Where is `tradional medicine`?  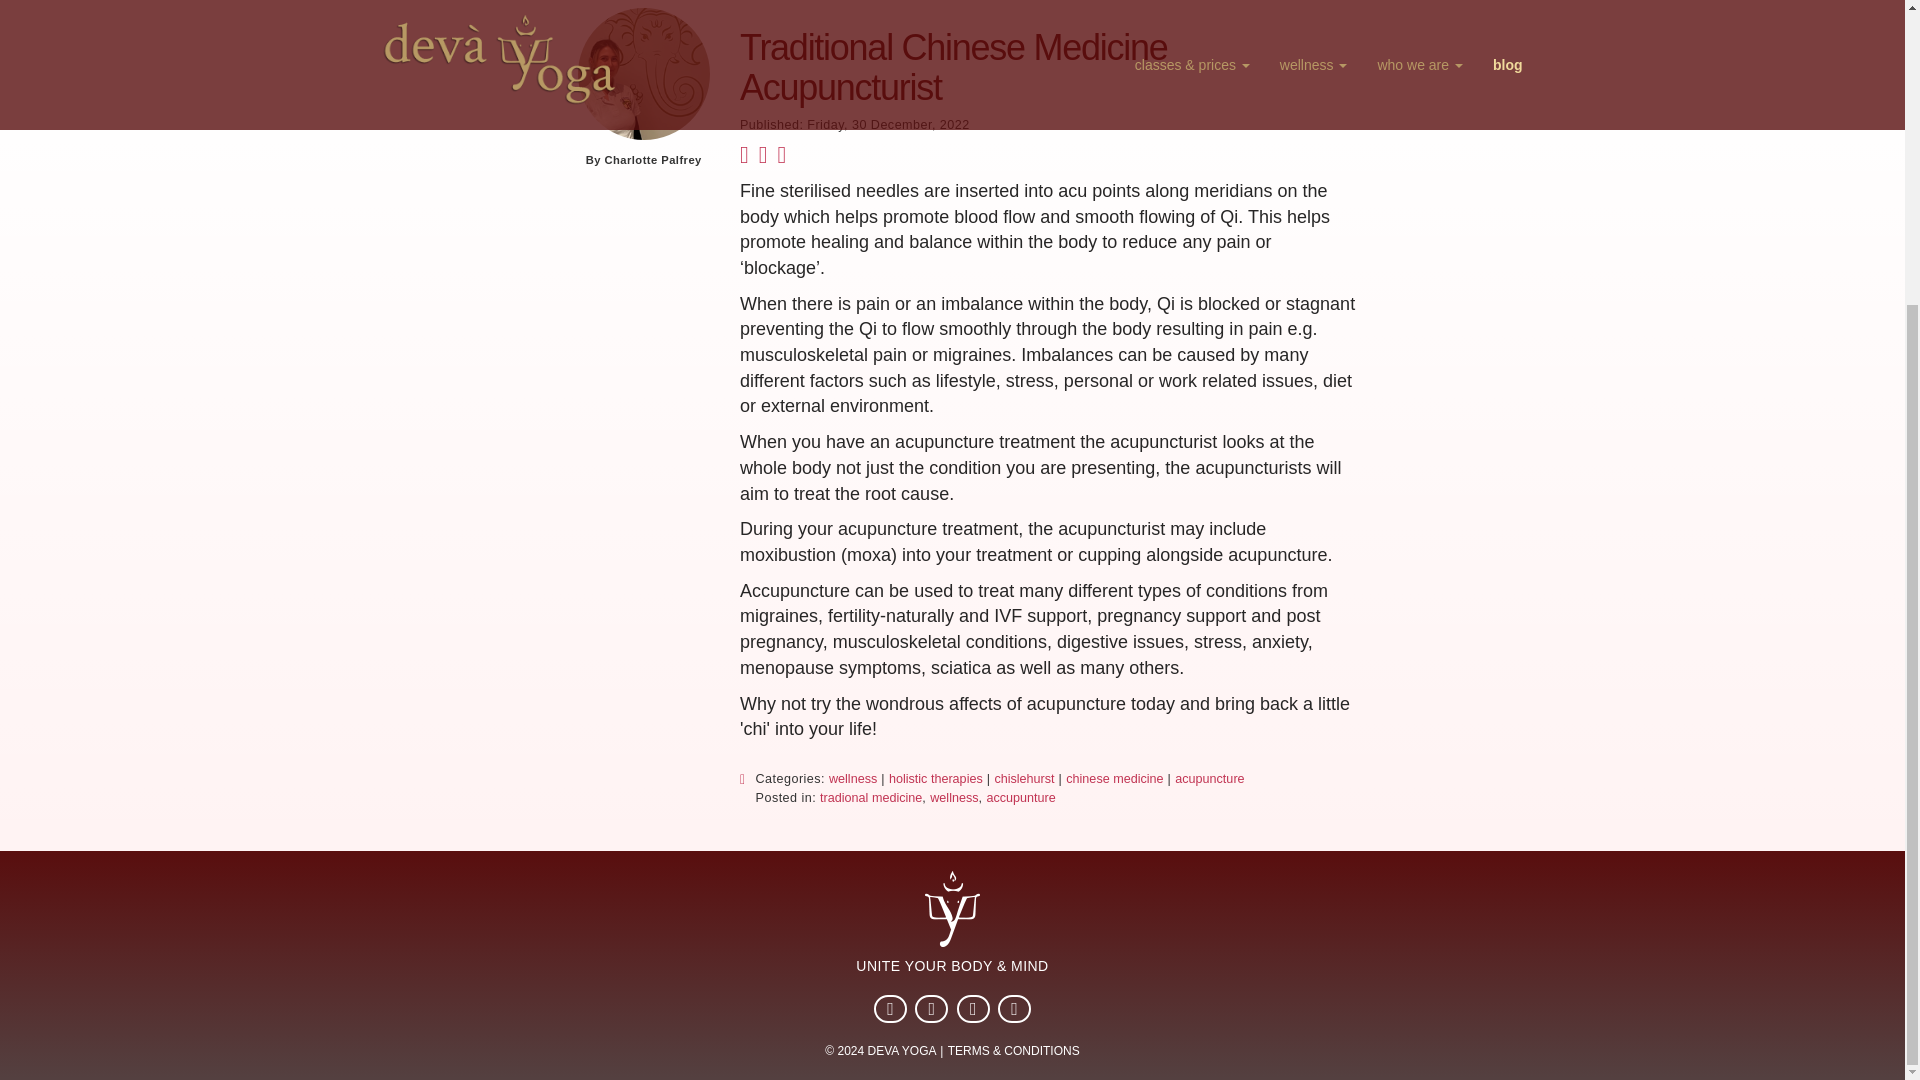
tradional medicine is located at coordinates (870, 798).